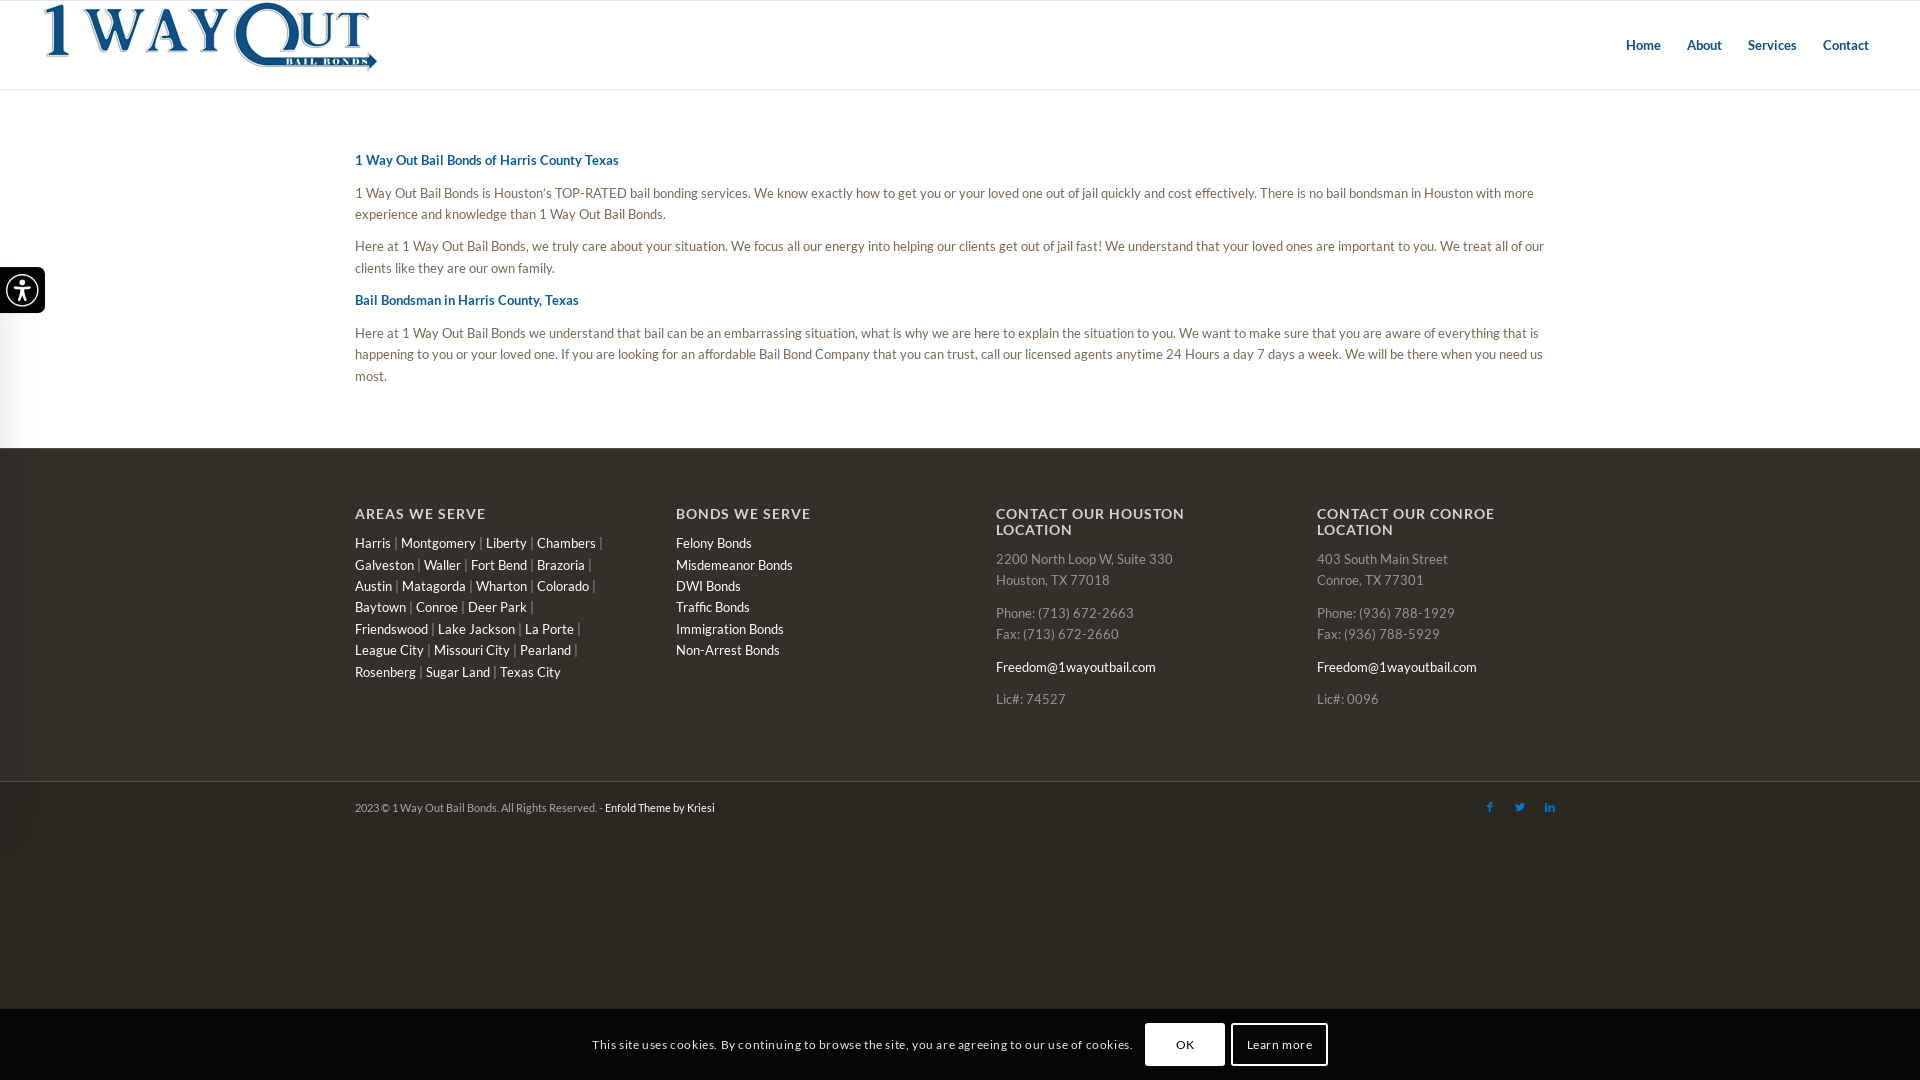 The width and height of the screenshot is (1920, 1080). I want to click on Traffic Bonds, so click(713, 607).